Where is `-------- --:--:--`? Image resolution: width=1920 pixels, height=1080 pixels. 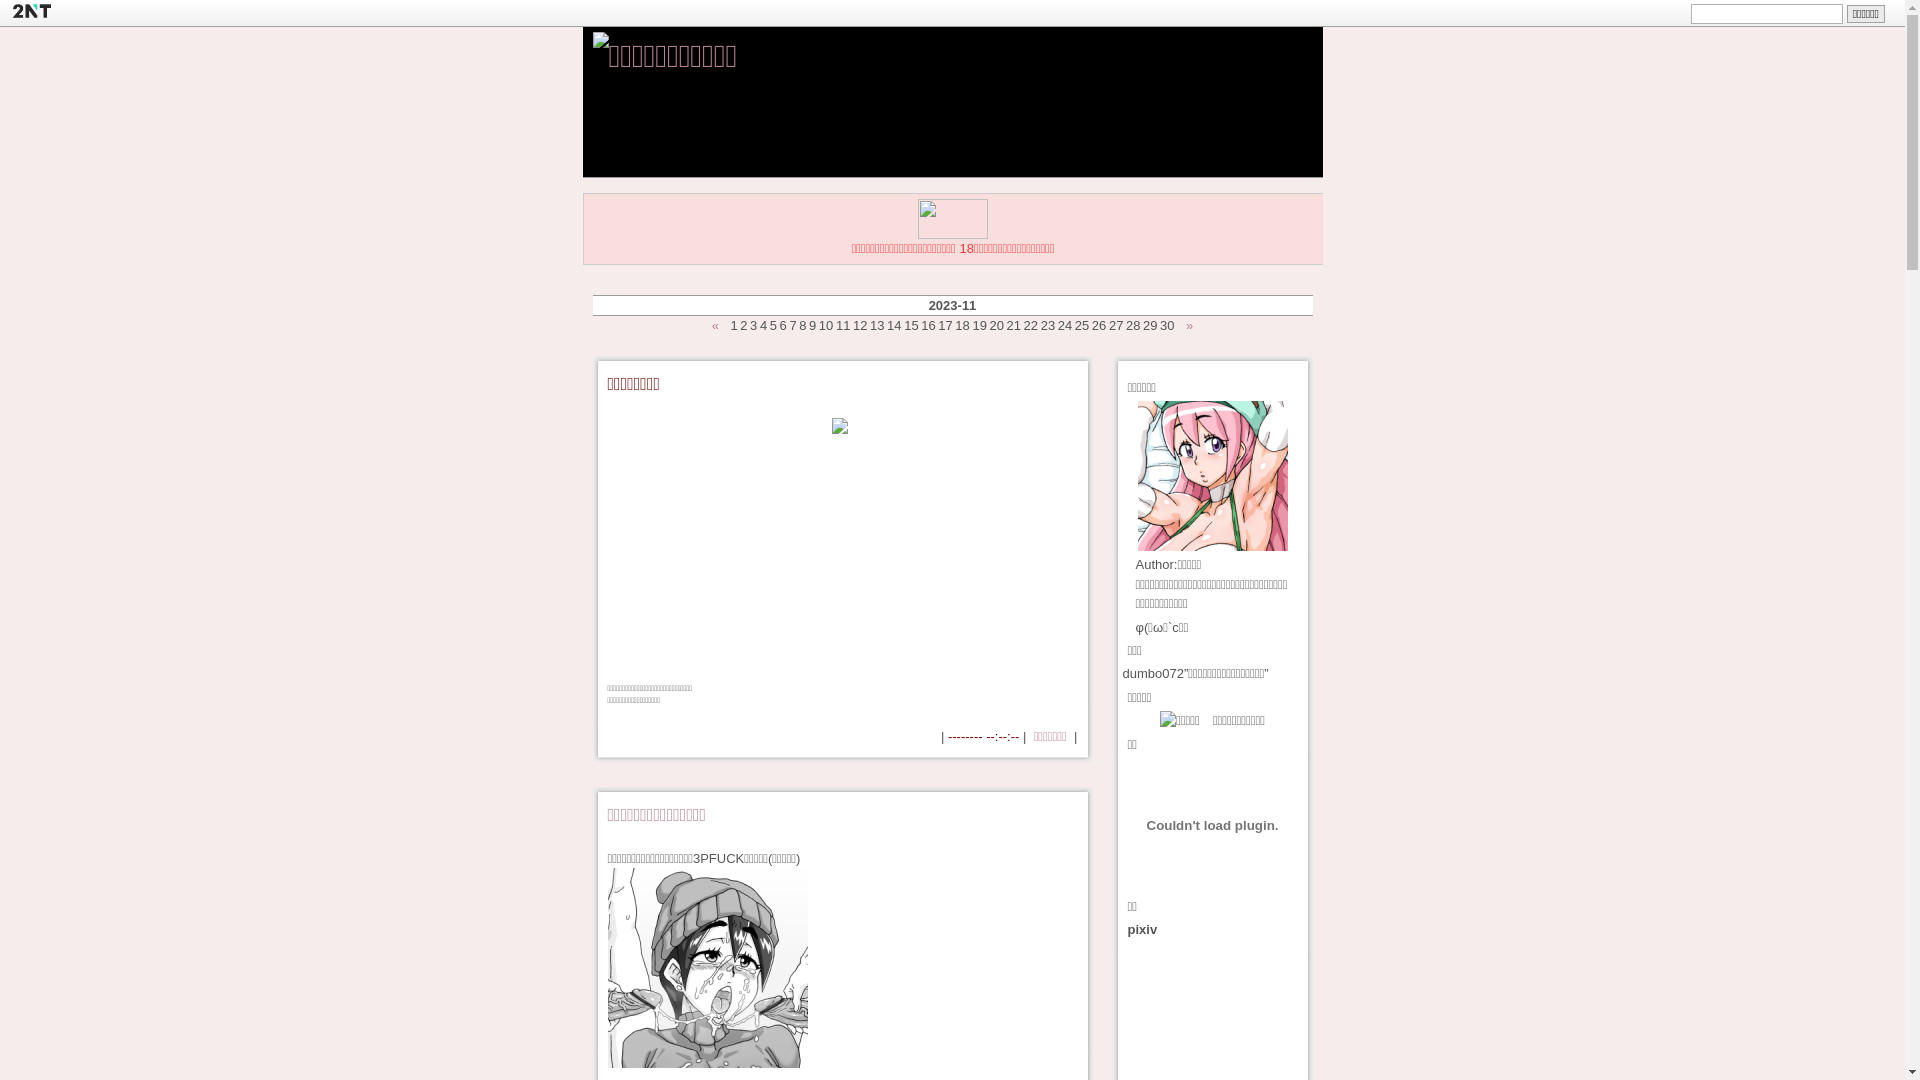
-------- --:--:-- is located at coordinates (984, 736).